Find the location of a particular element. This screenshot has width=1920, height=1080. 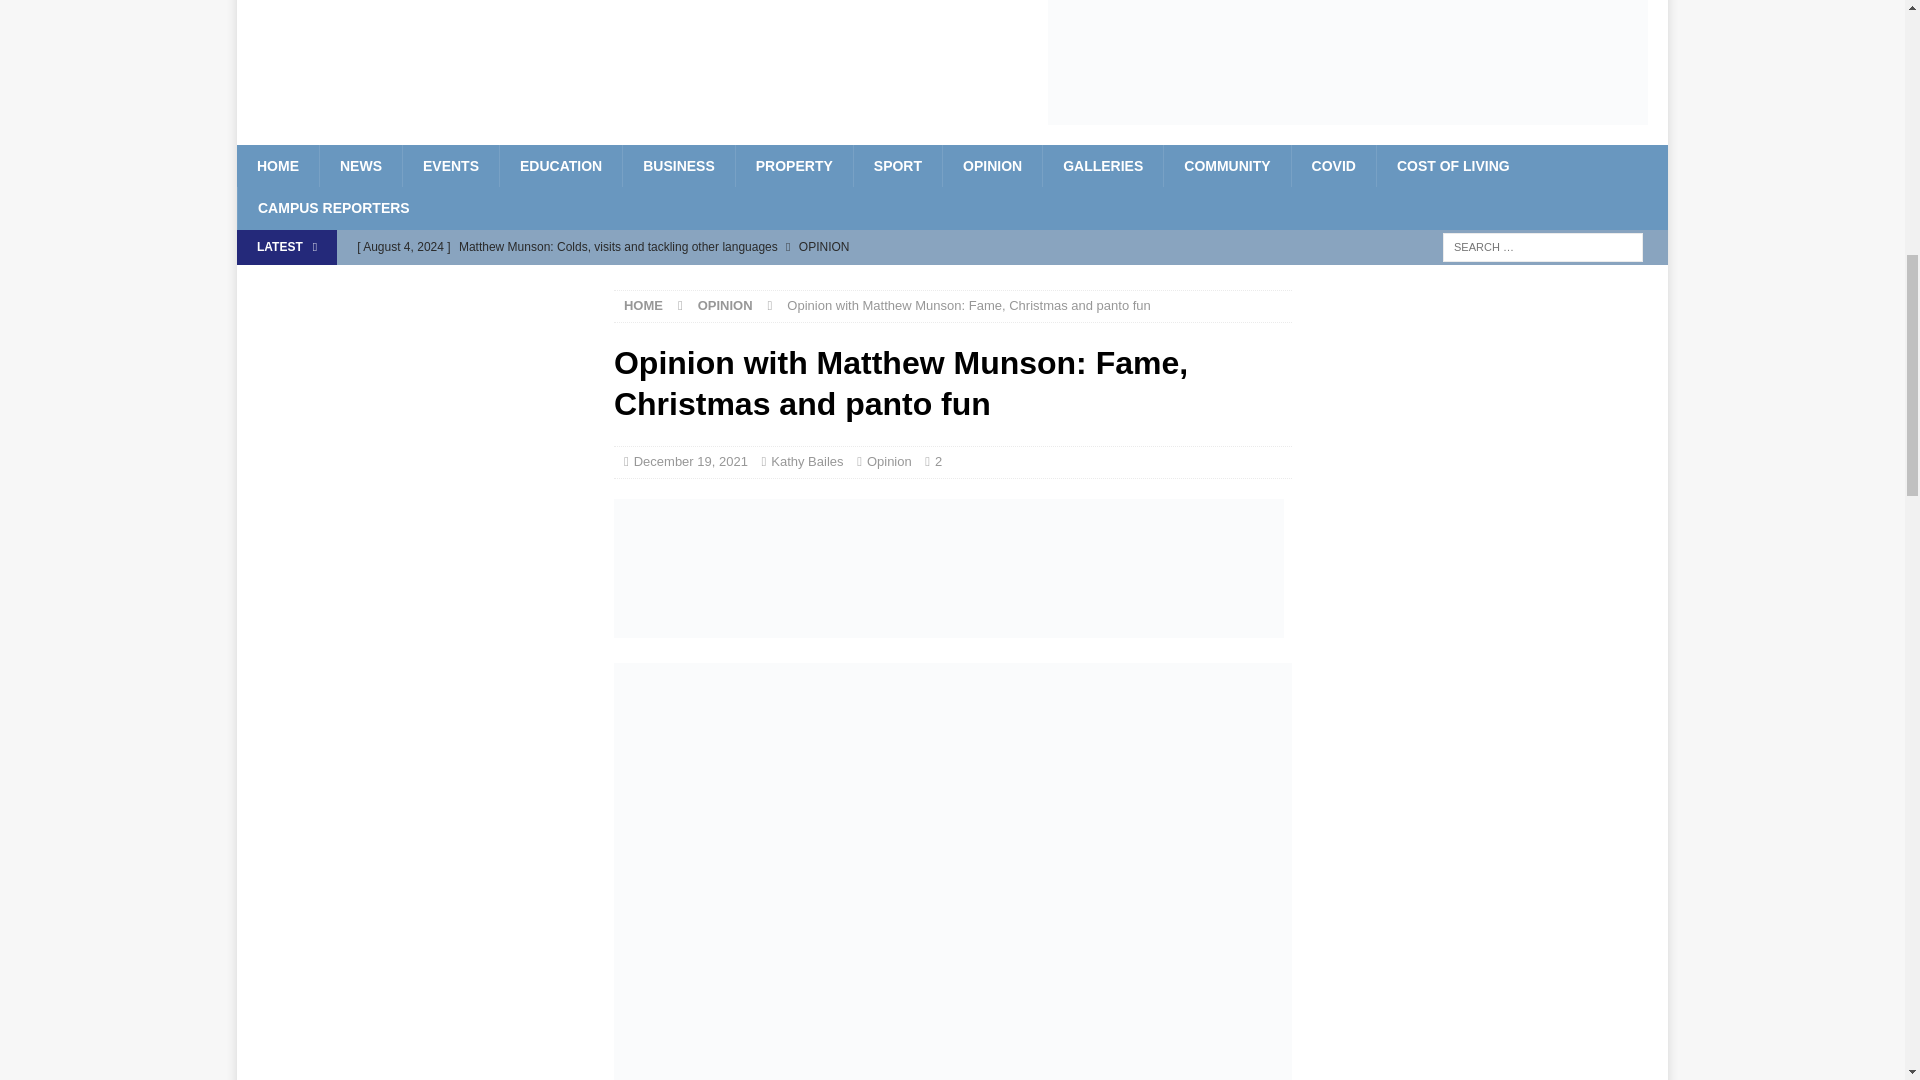

COVID is located at coordinates (1333, 165).